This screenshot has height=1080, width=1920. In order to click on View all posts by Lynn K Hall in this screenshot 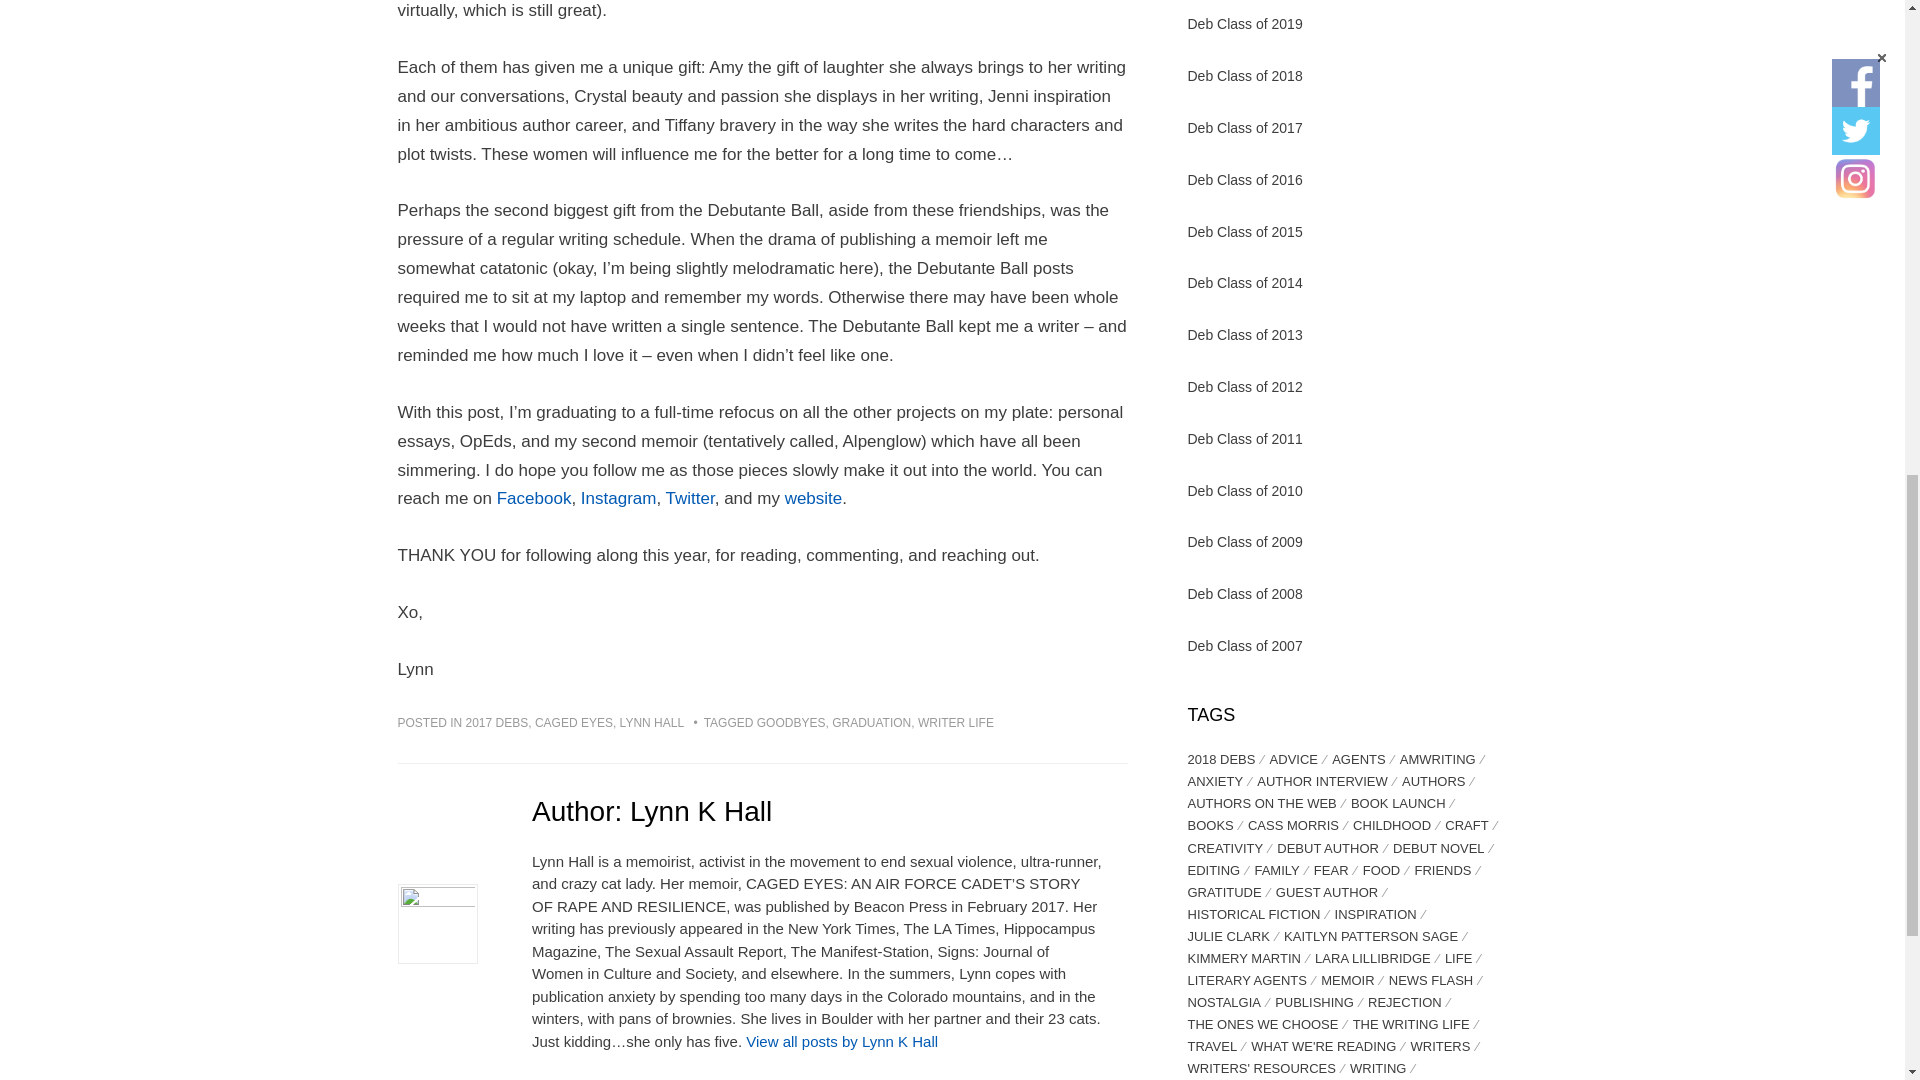, I will do `click(842, 1040)`.